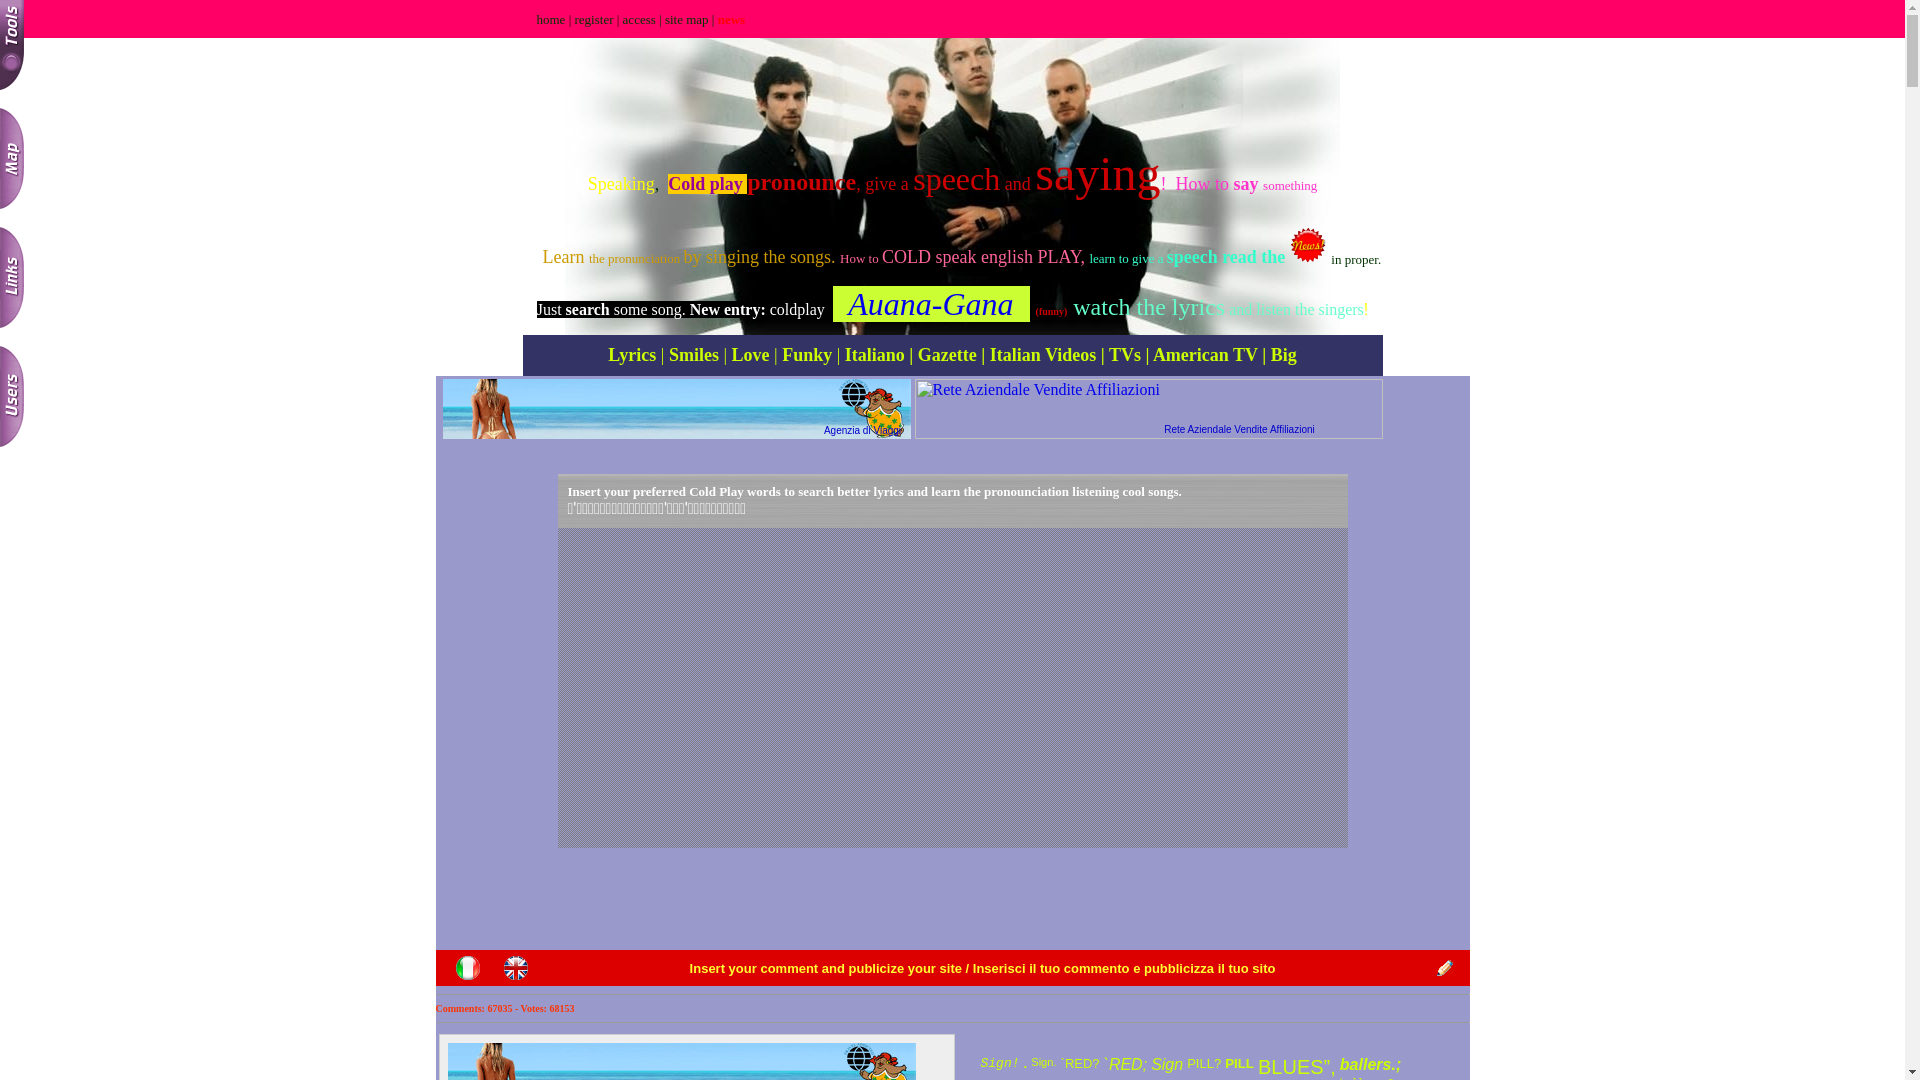 This screenshot has width=1920, height=1080. I want to click on Funky, so click(807, 355).